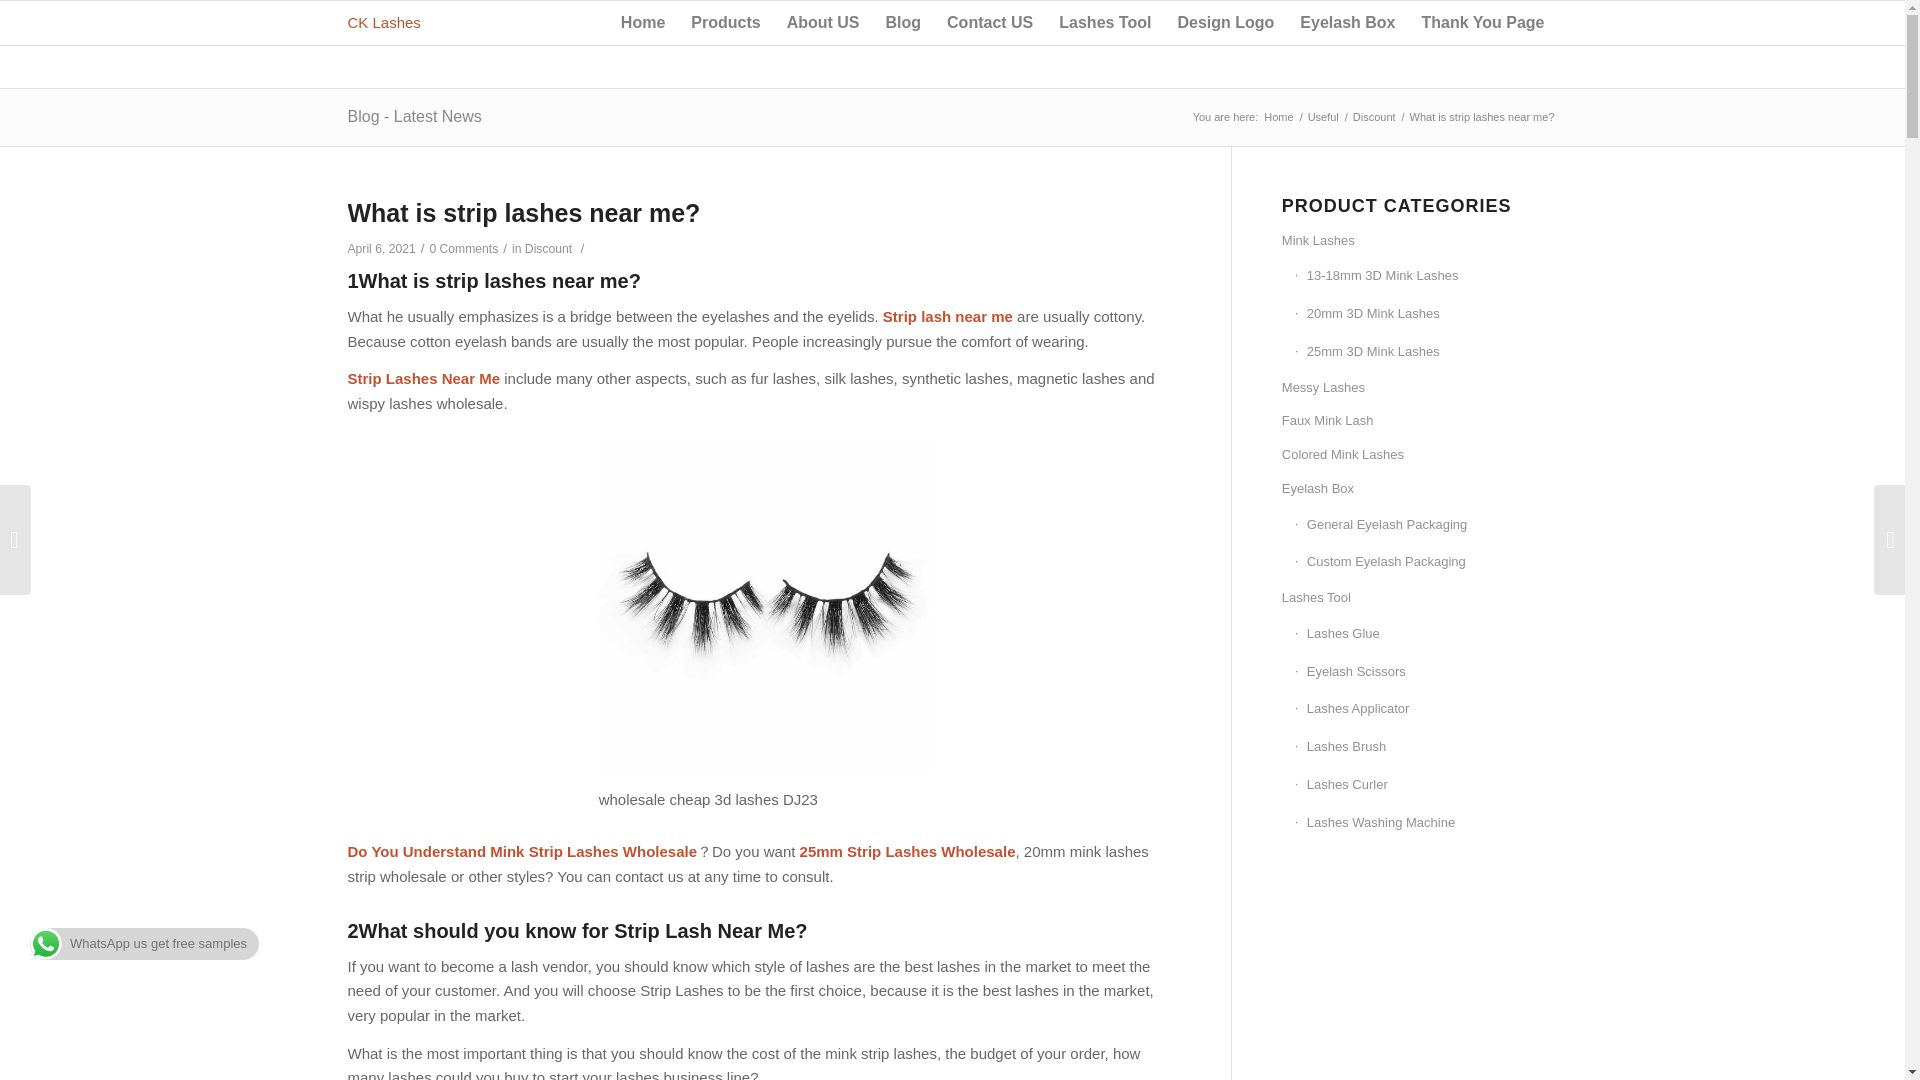  I want to click on Permanent Link: What is strip lashes near me?, so click(524, 212).